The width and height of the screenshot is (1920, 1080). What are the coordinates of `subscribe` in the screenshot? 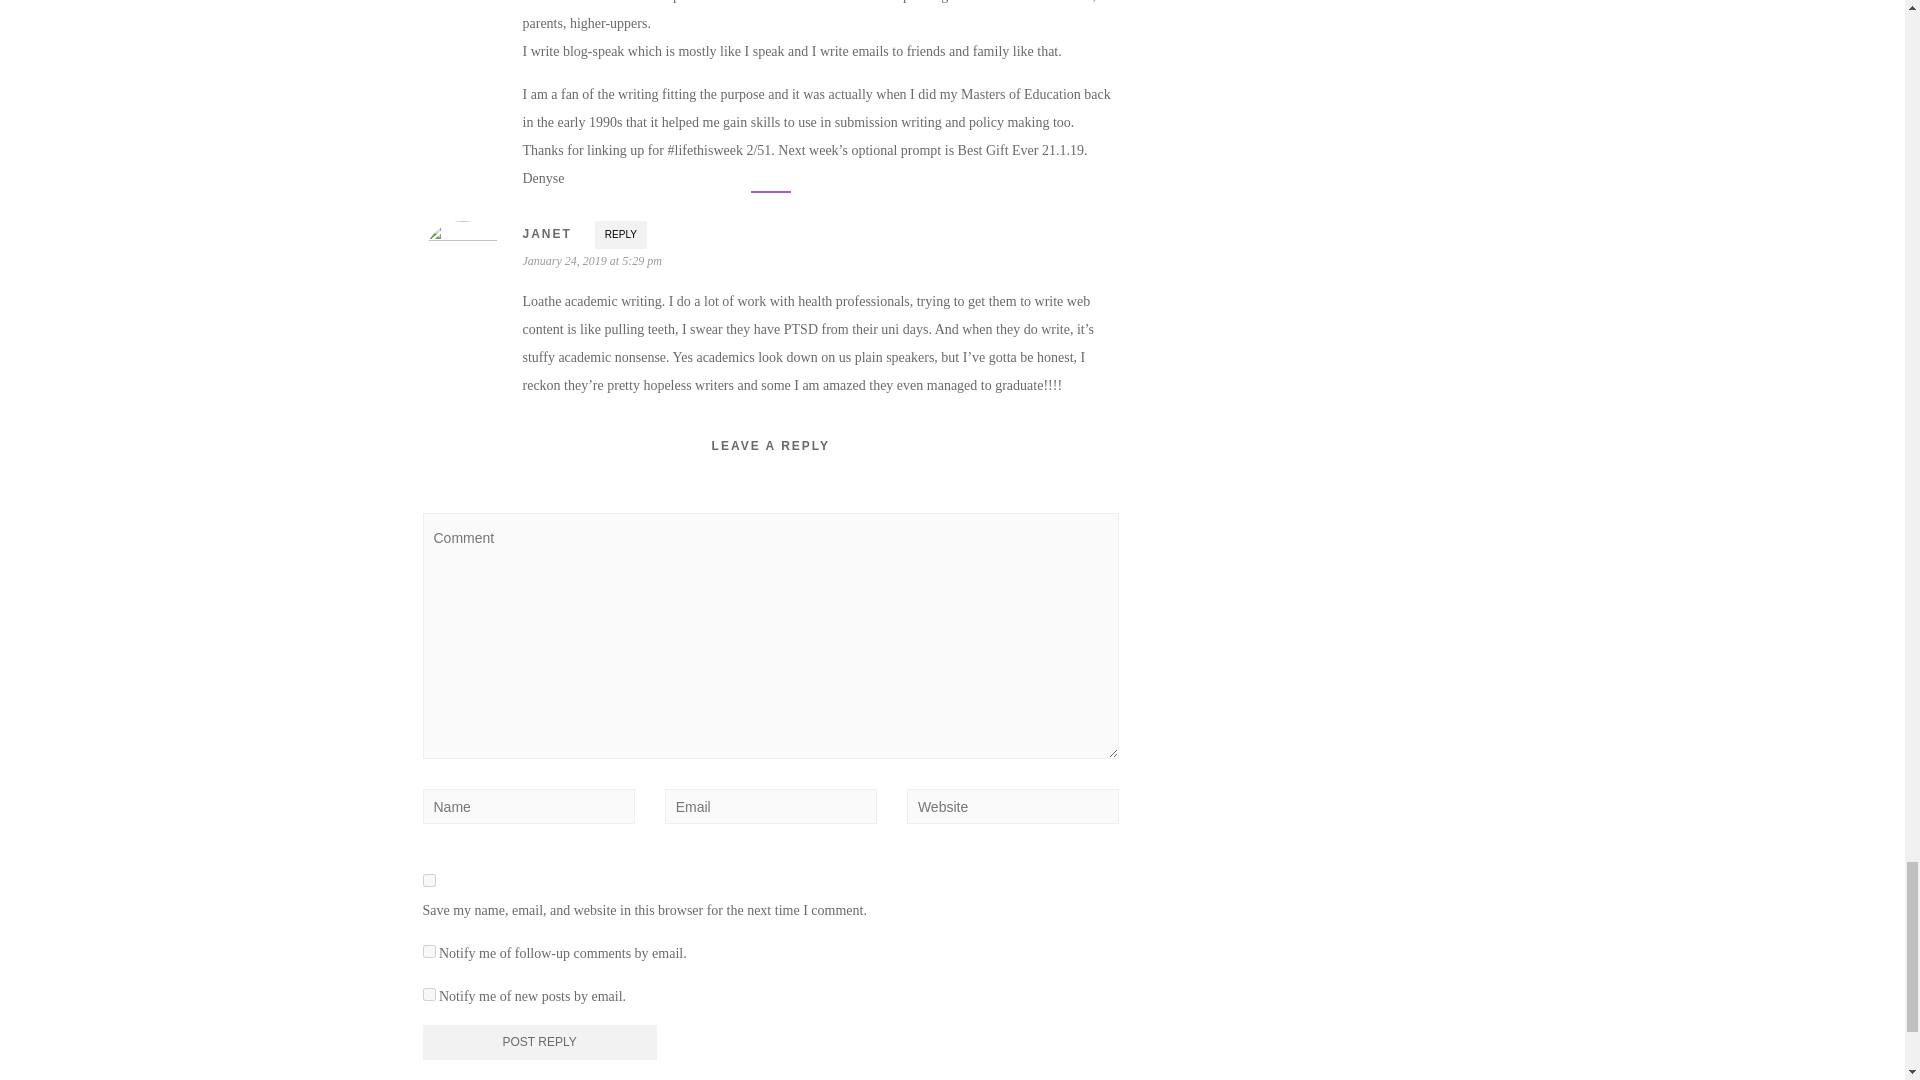 It's located at (428, 951).